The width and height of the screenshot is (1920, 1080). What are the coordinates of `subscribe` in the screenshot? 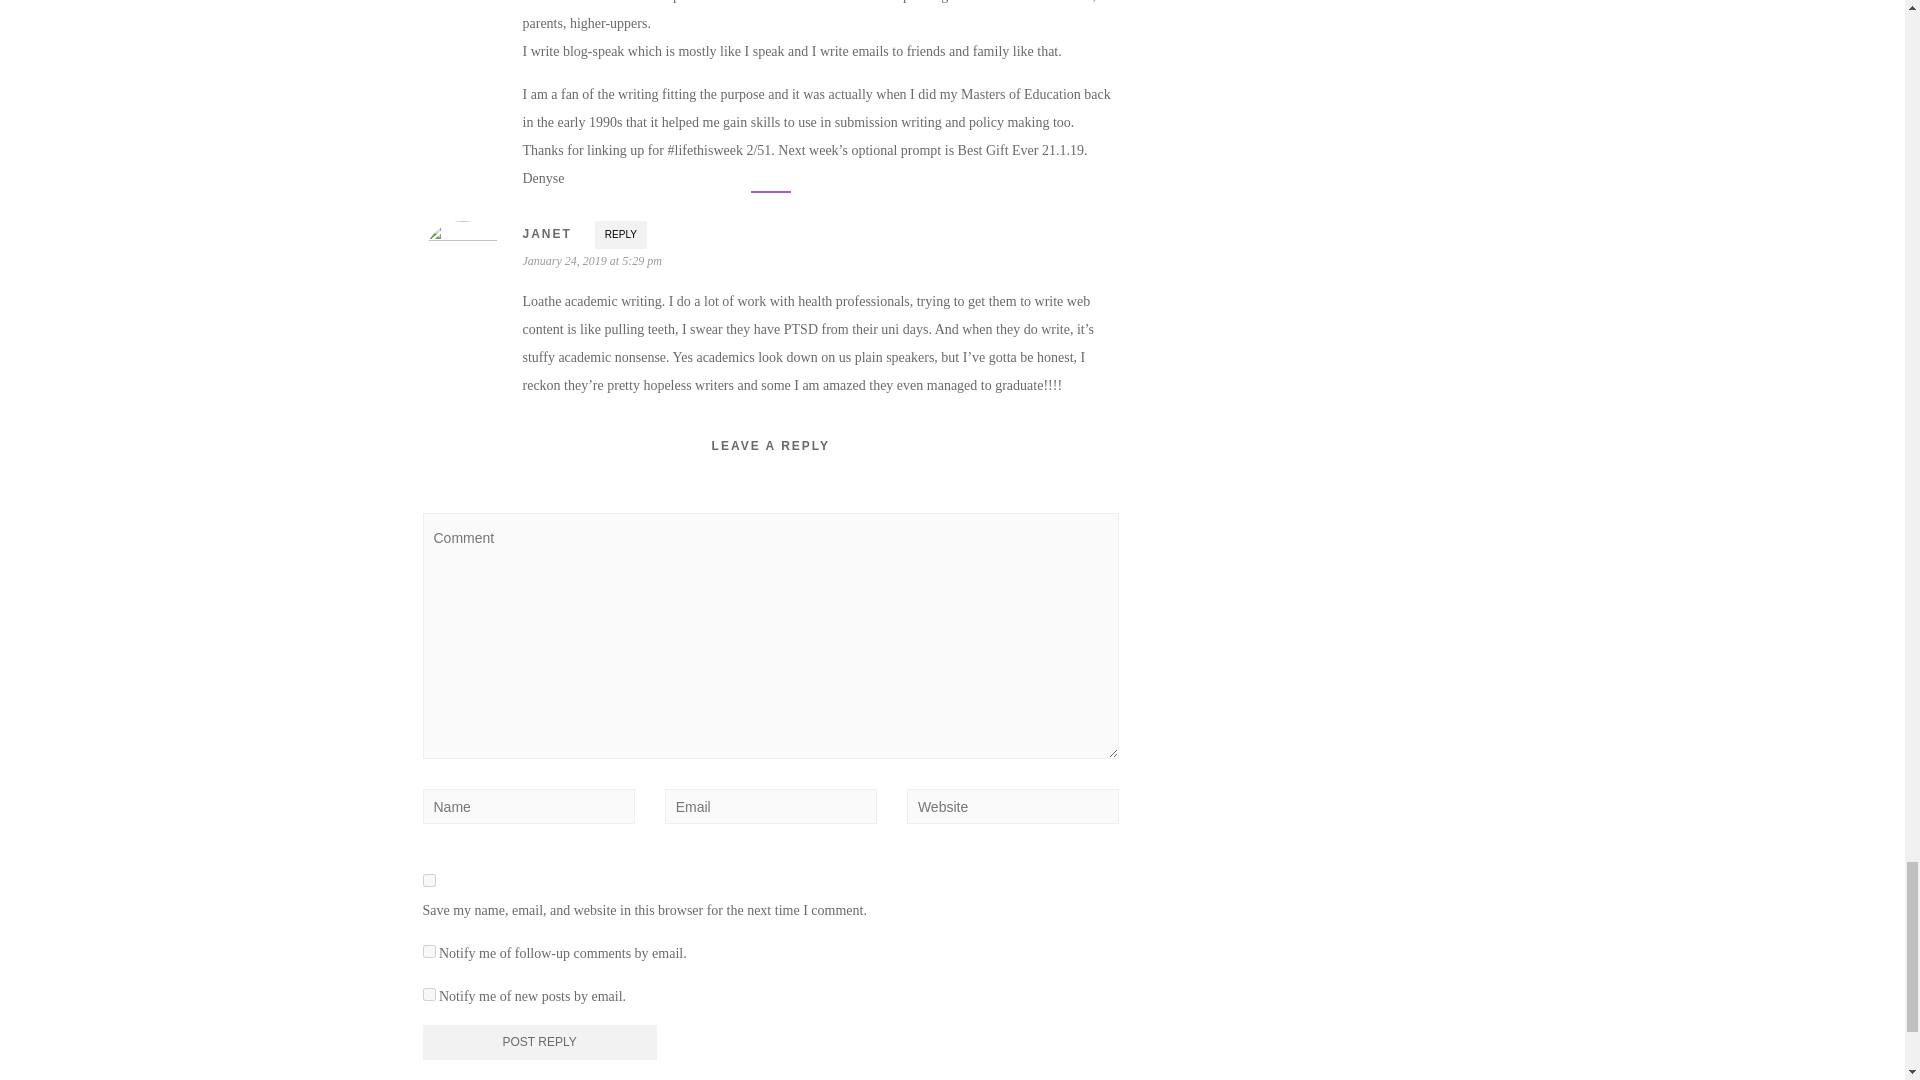 It's located at (428, 951).